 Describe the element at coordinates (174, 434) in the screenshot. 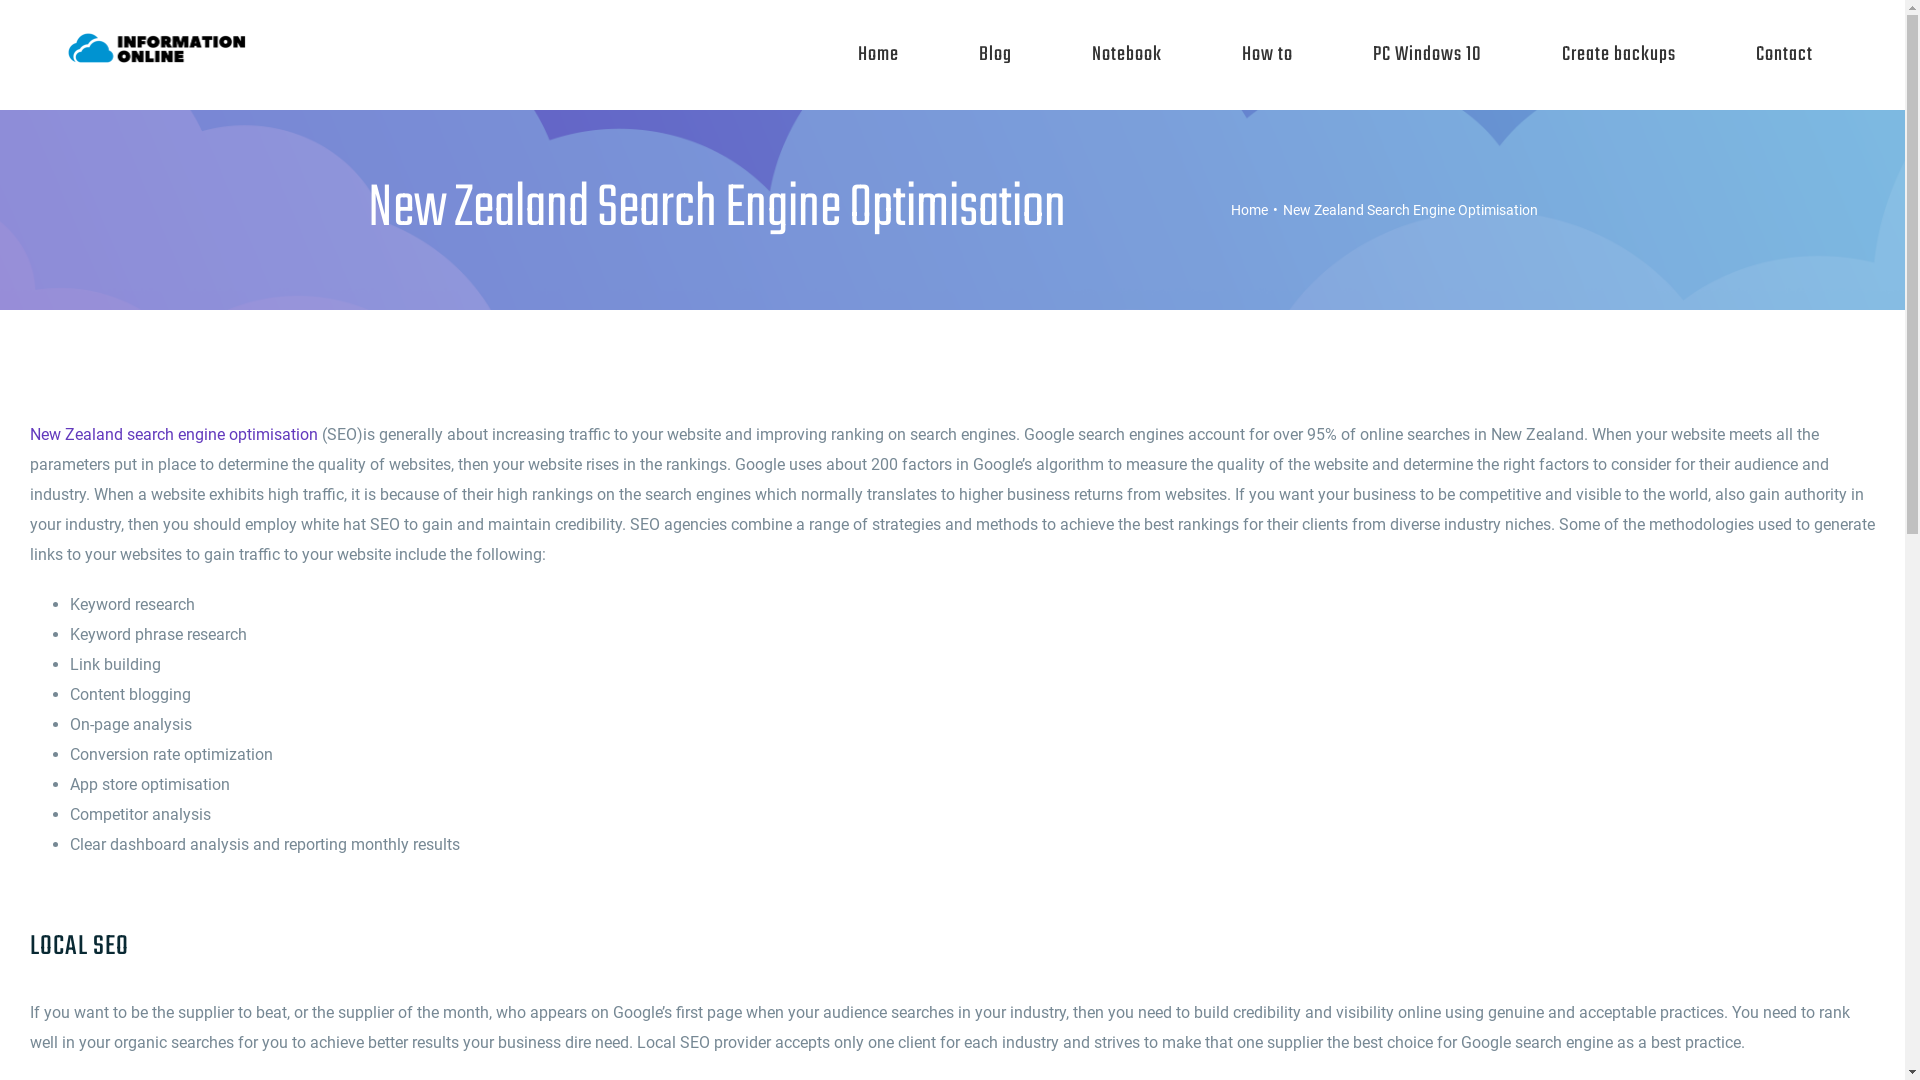

I see `New Zealand search engine optimisation` at that location.